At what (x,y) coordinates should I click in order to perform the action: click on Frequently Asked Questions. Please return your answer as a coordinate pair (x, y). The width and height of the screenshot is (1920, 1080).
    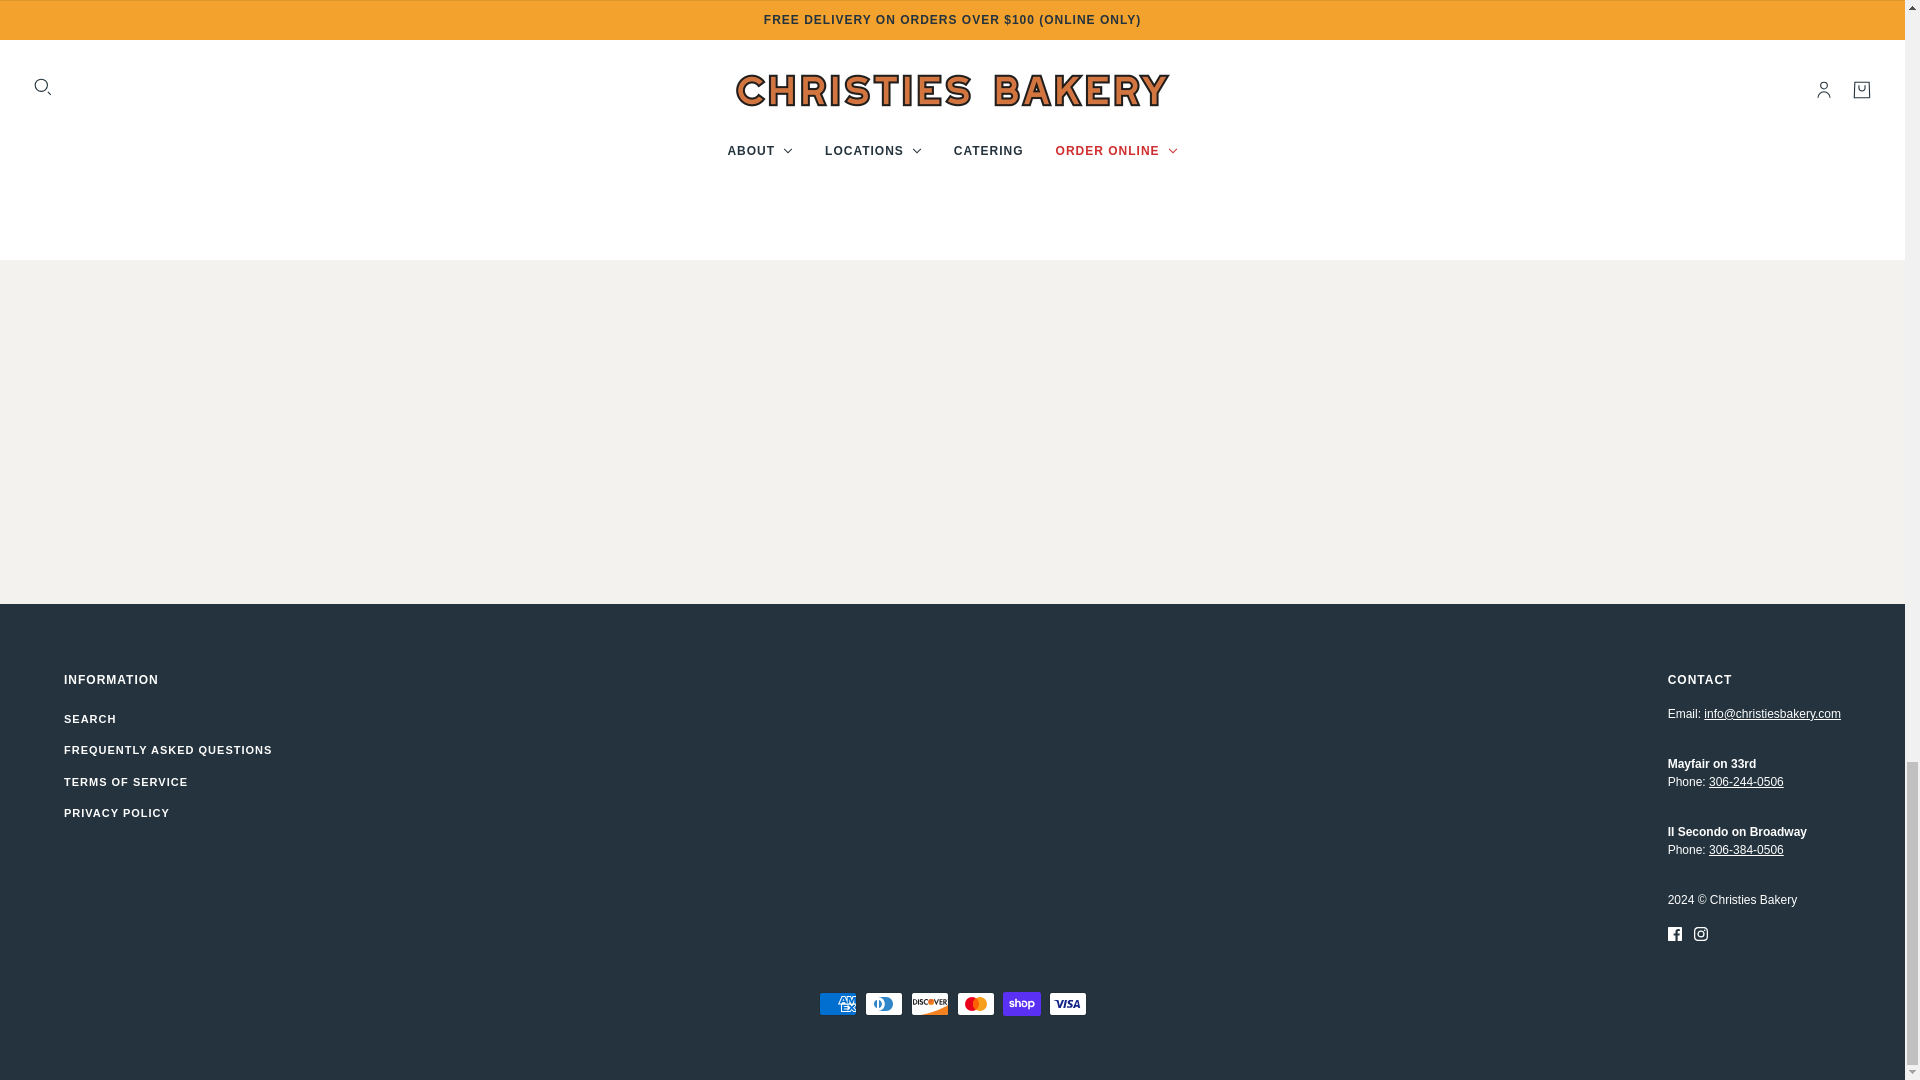
    Looking at the image, I should click on (168, 750).